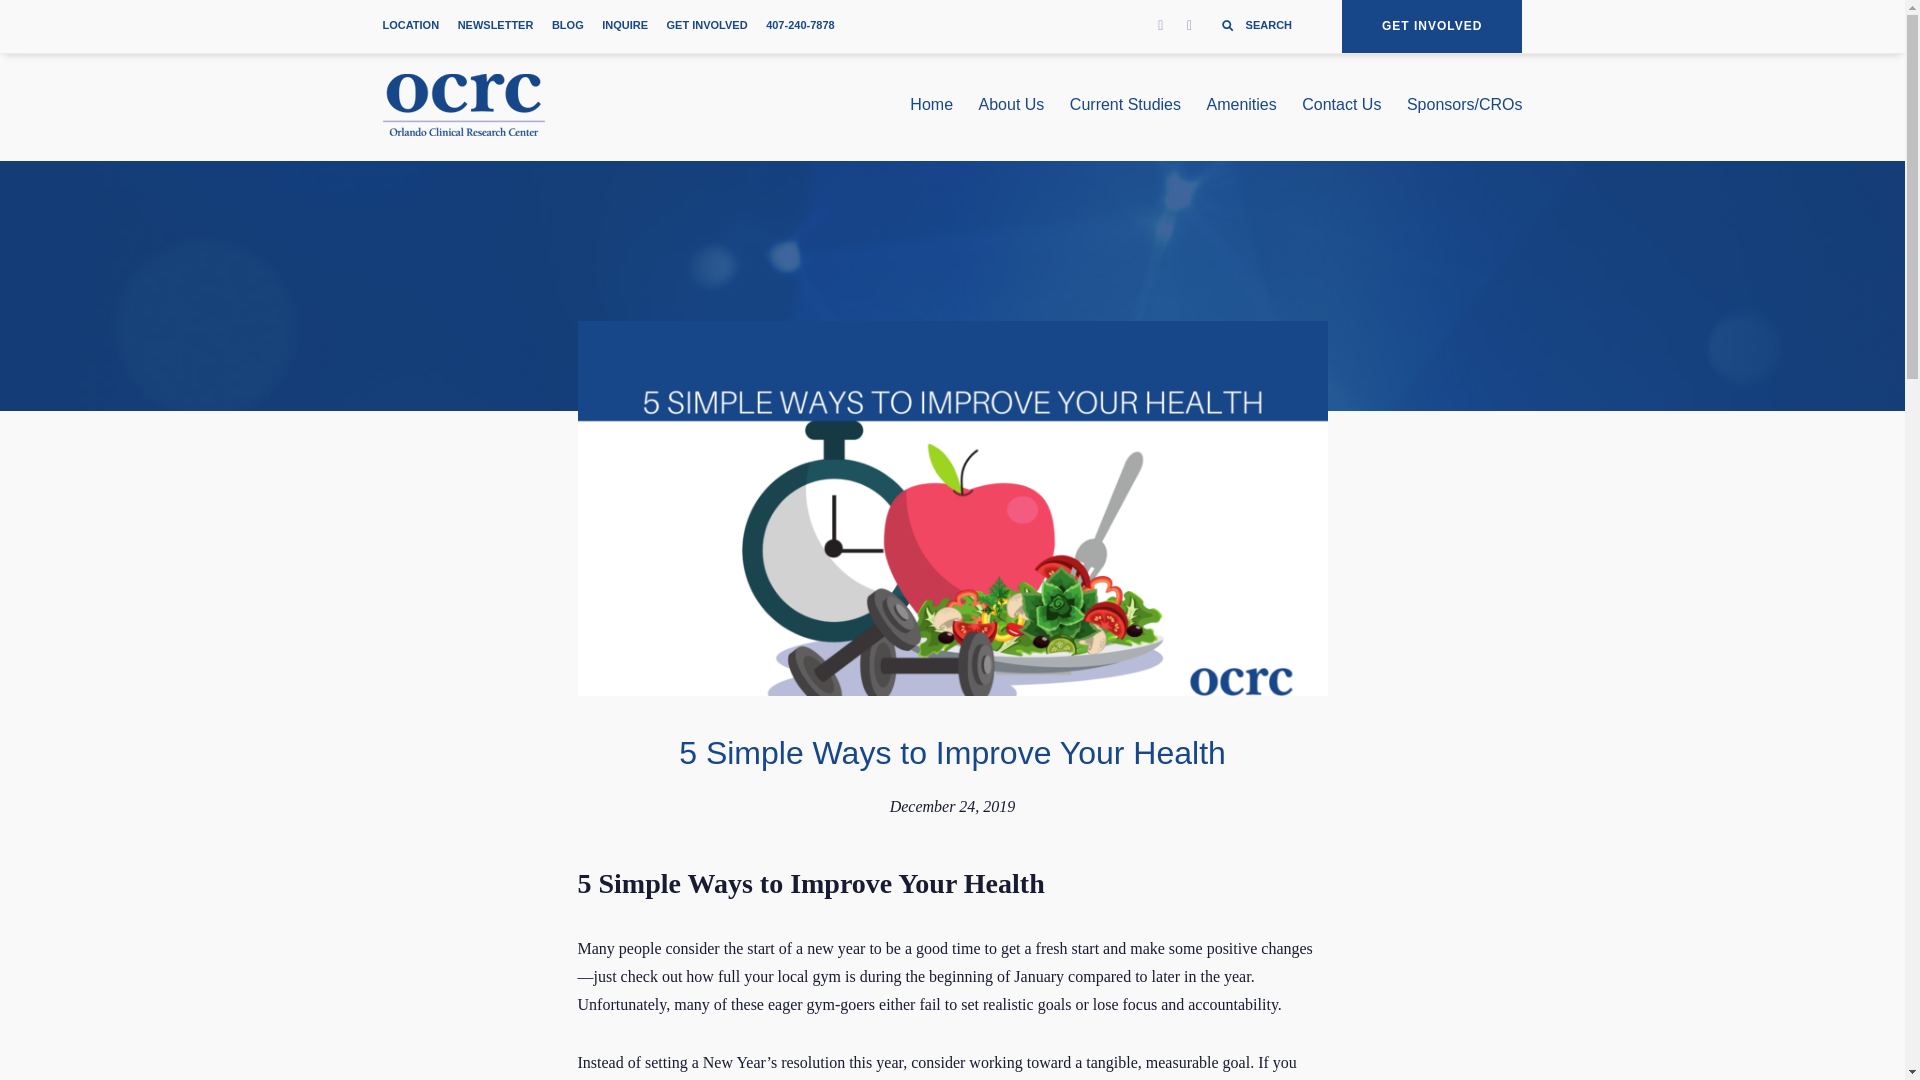 The width and height of the screenshot is (1920, 1080). What do you see at coordinates (1432, 26) in the screenshot?
I see `GET INVOLVED` at bounding box center [1432, 26].